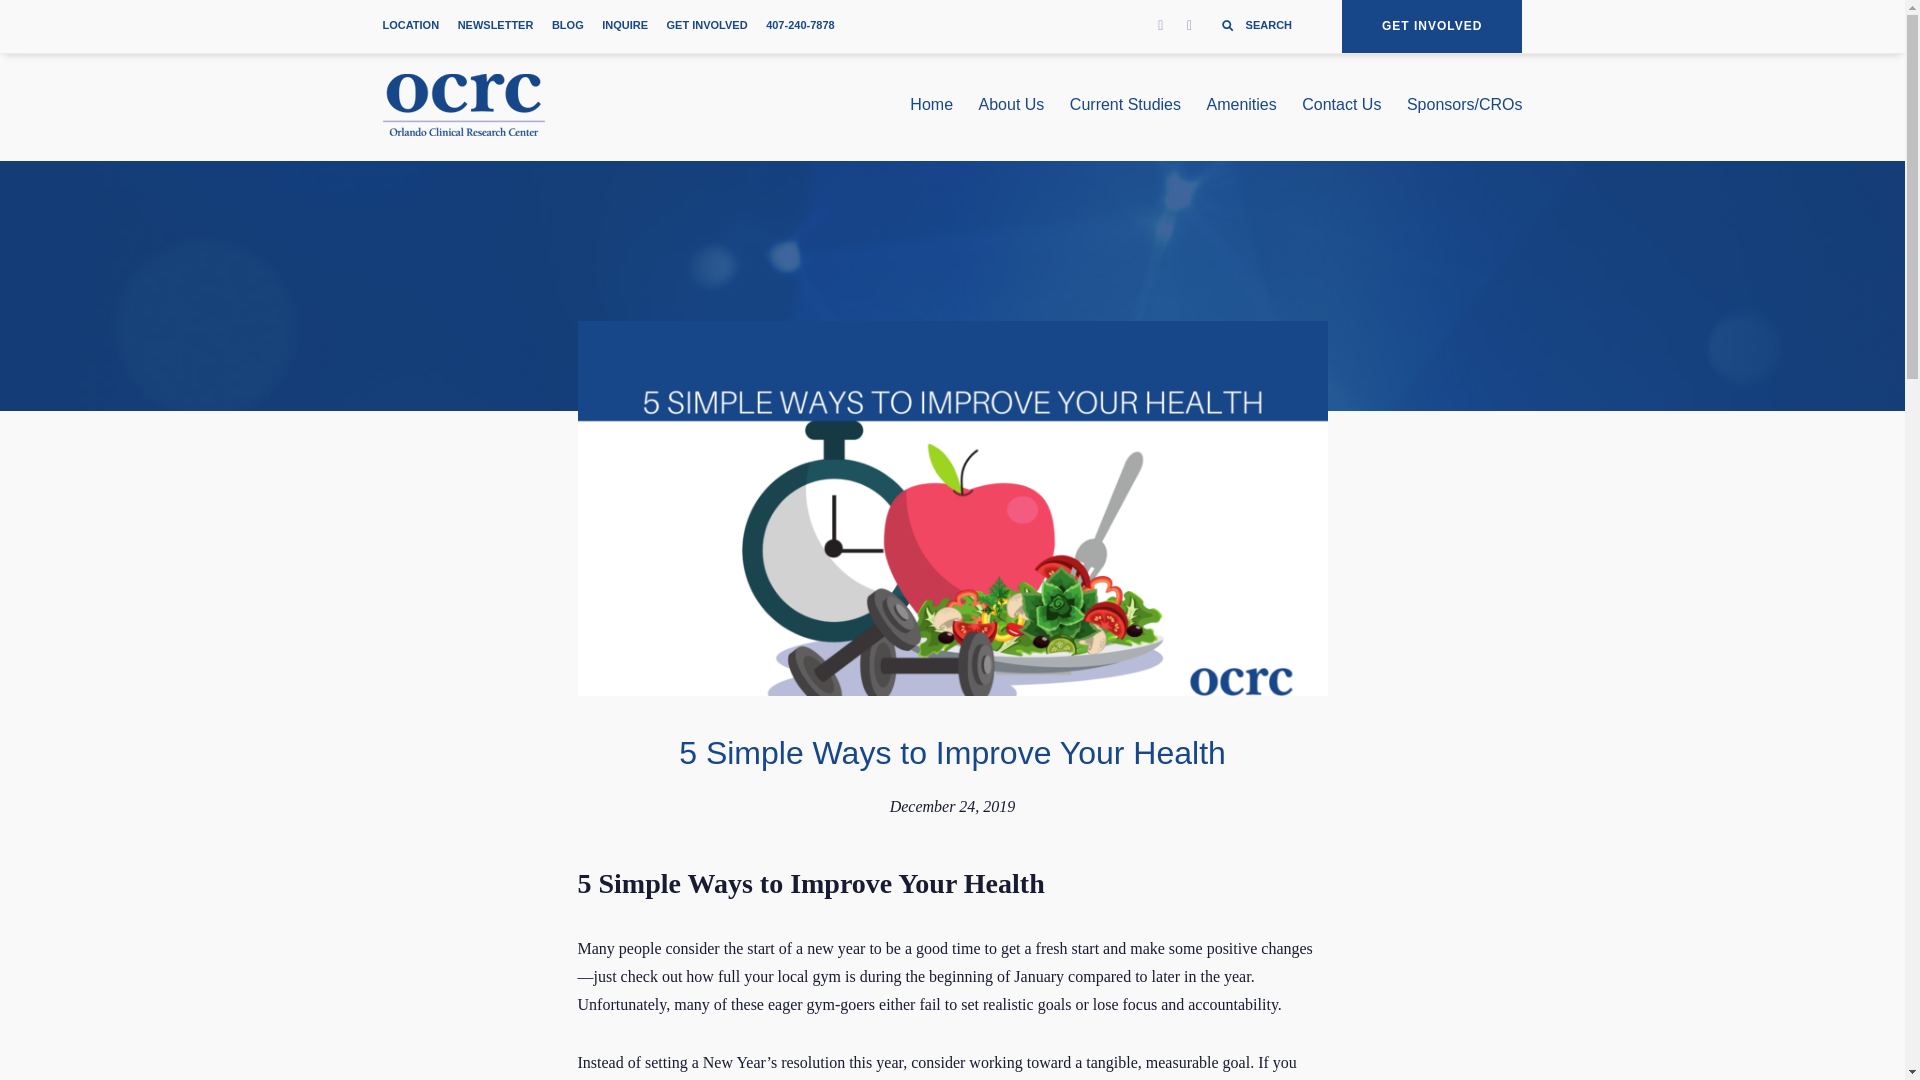 The width and height of the screenshot is (1920, 1080). What do you see at coordinates (1432, 26) in the screenshot?
I see `GET INVOLVED` at bounding box center [1432, 26].